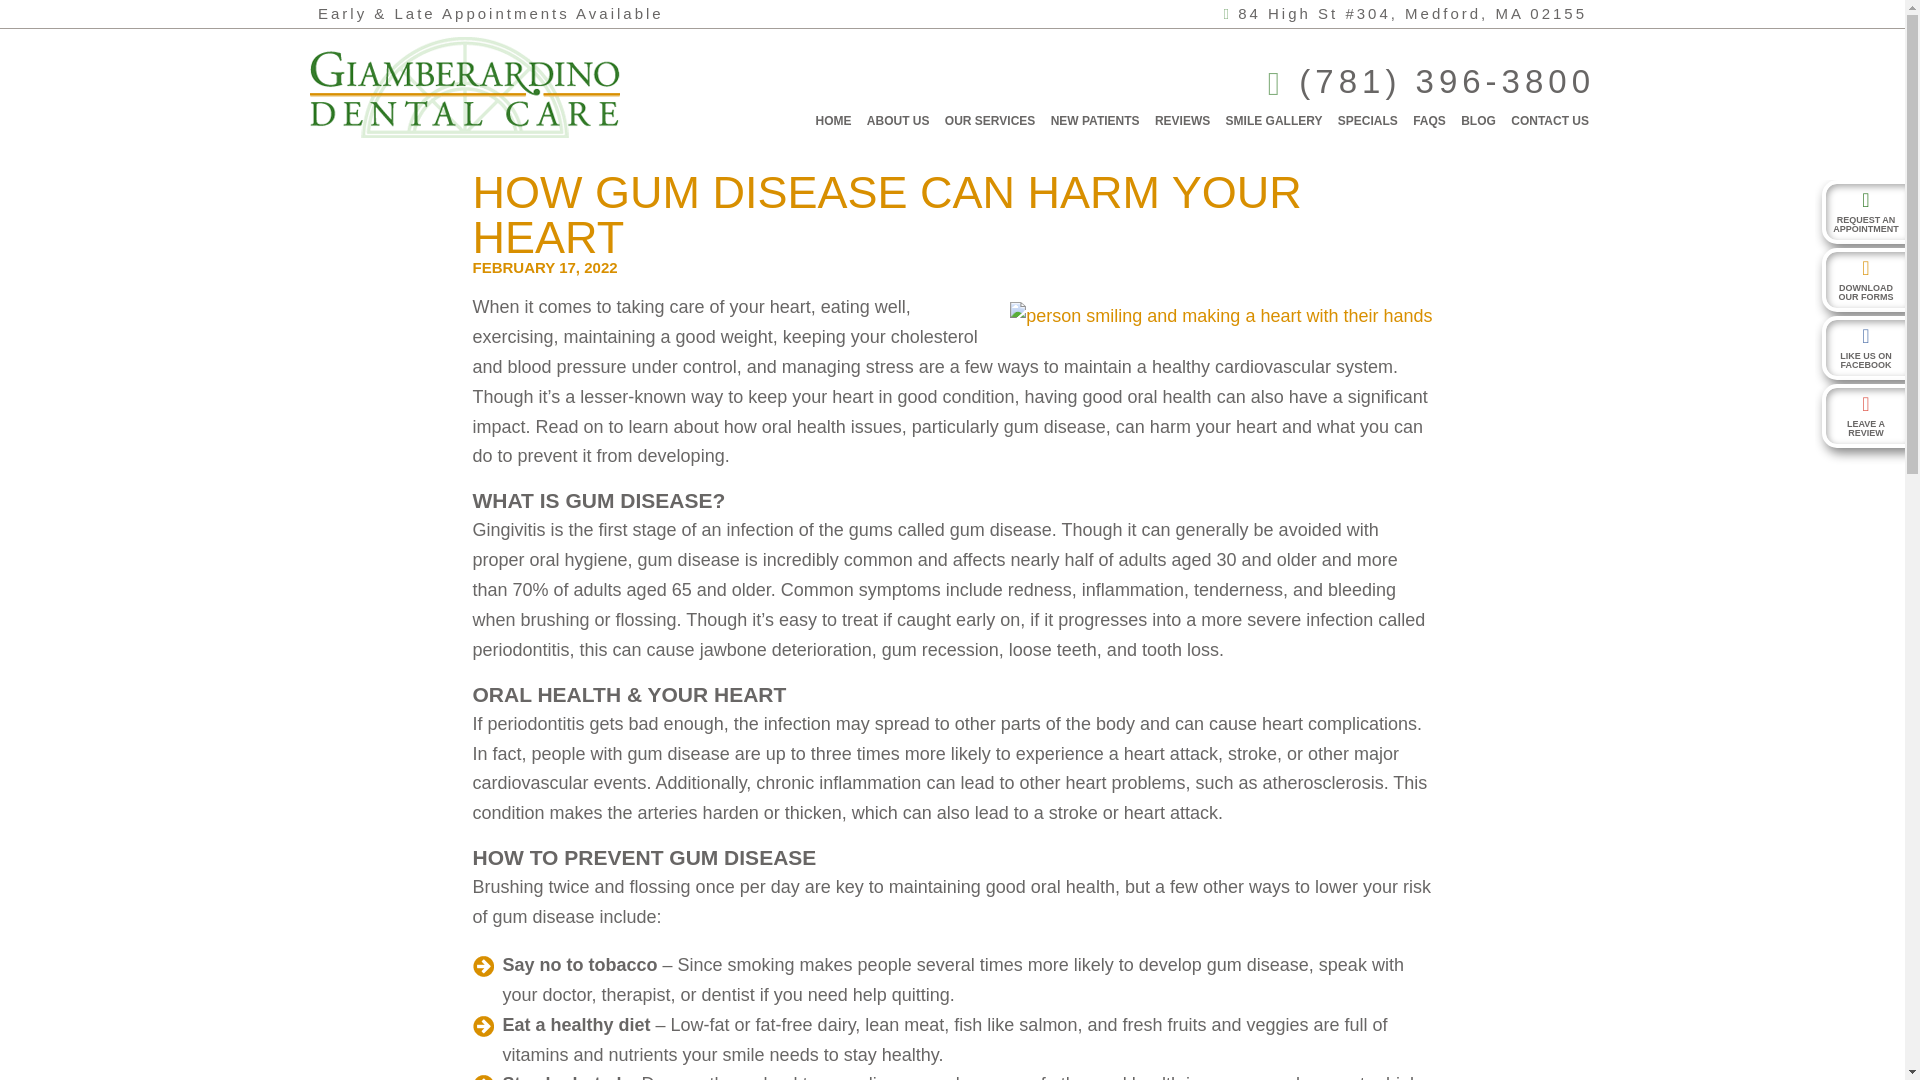  What do you see at coordinates (1478, 120) in the screenshot?
I see `BLOG` at bounding box center [1478, 120].